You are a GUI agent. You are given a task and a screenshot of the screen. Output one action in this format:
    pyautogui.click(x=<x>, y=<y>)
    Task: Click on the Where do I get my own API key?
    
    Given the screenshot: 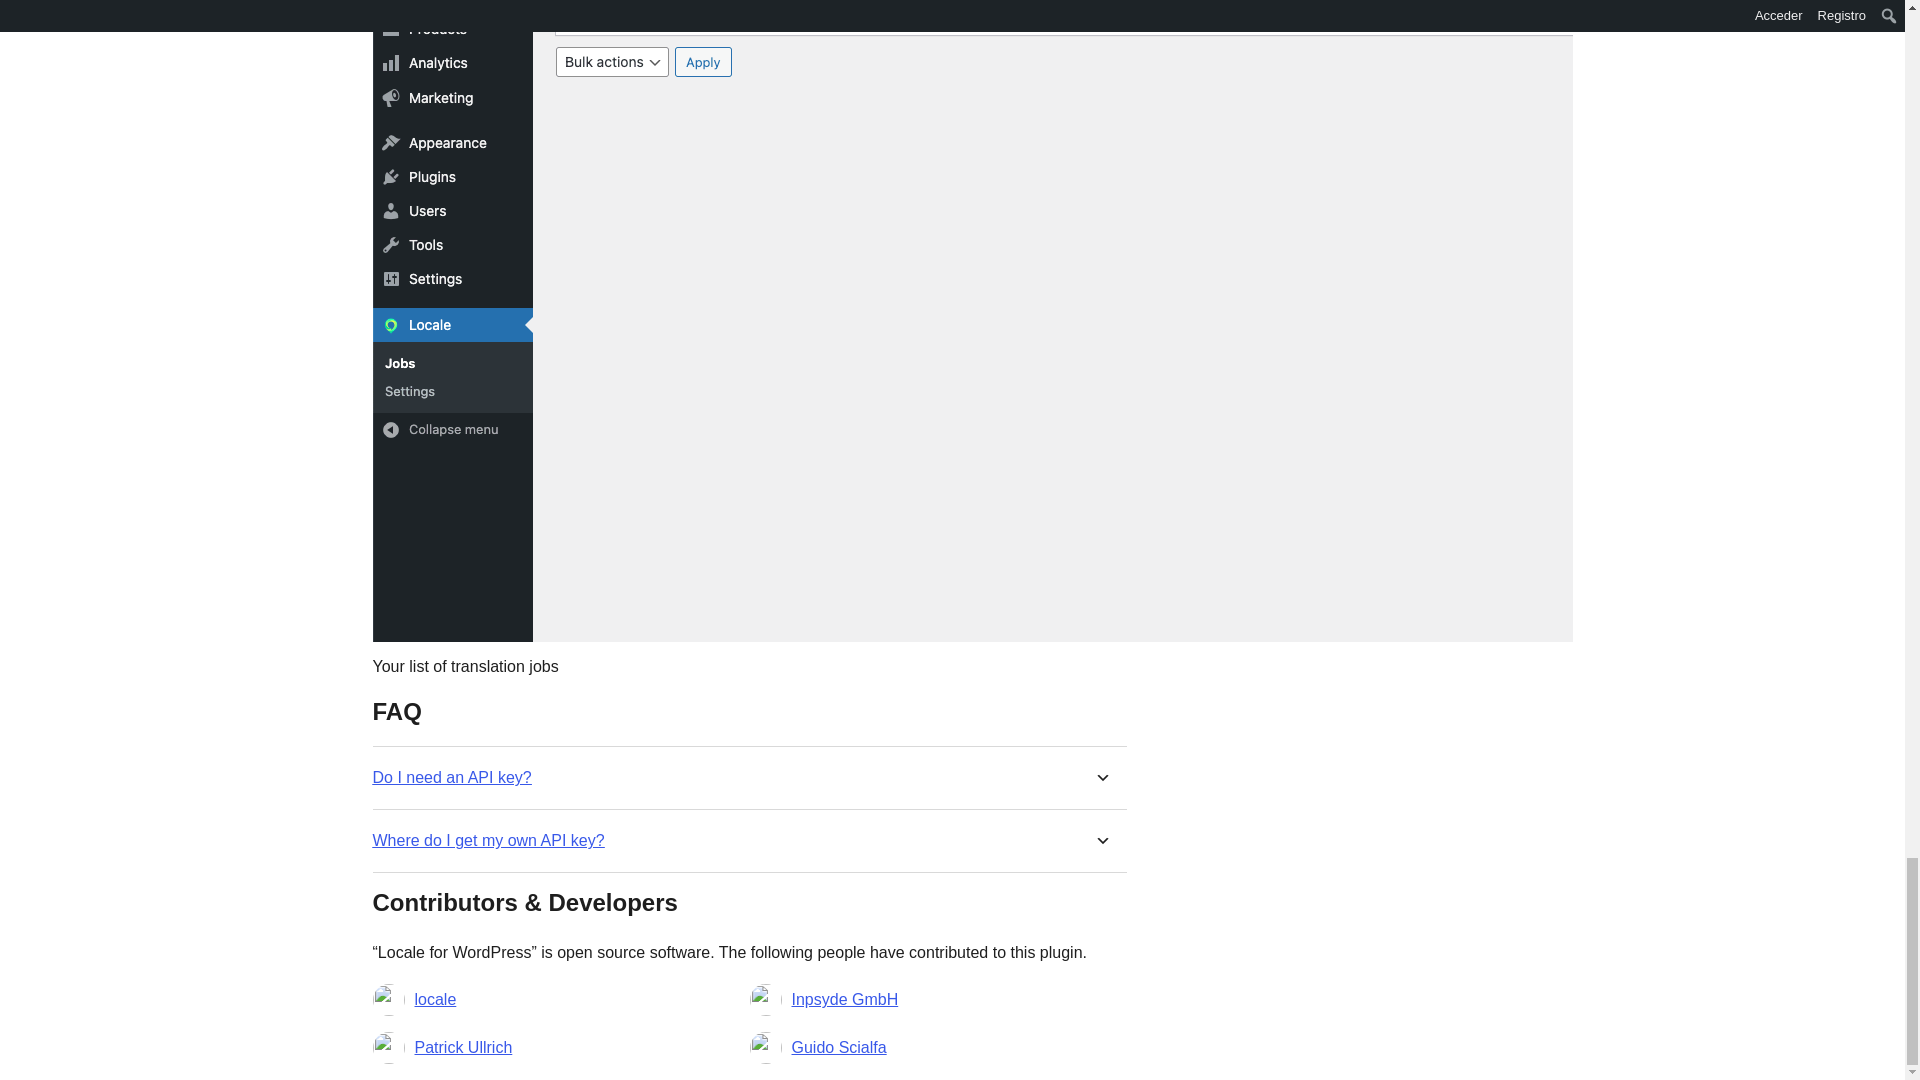 What is the action you would take?
    pyautogui.click(x=488, y=840)
    